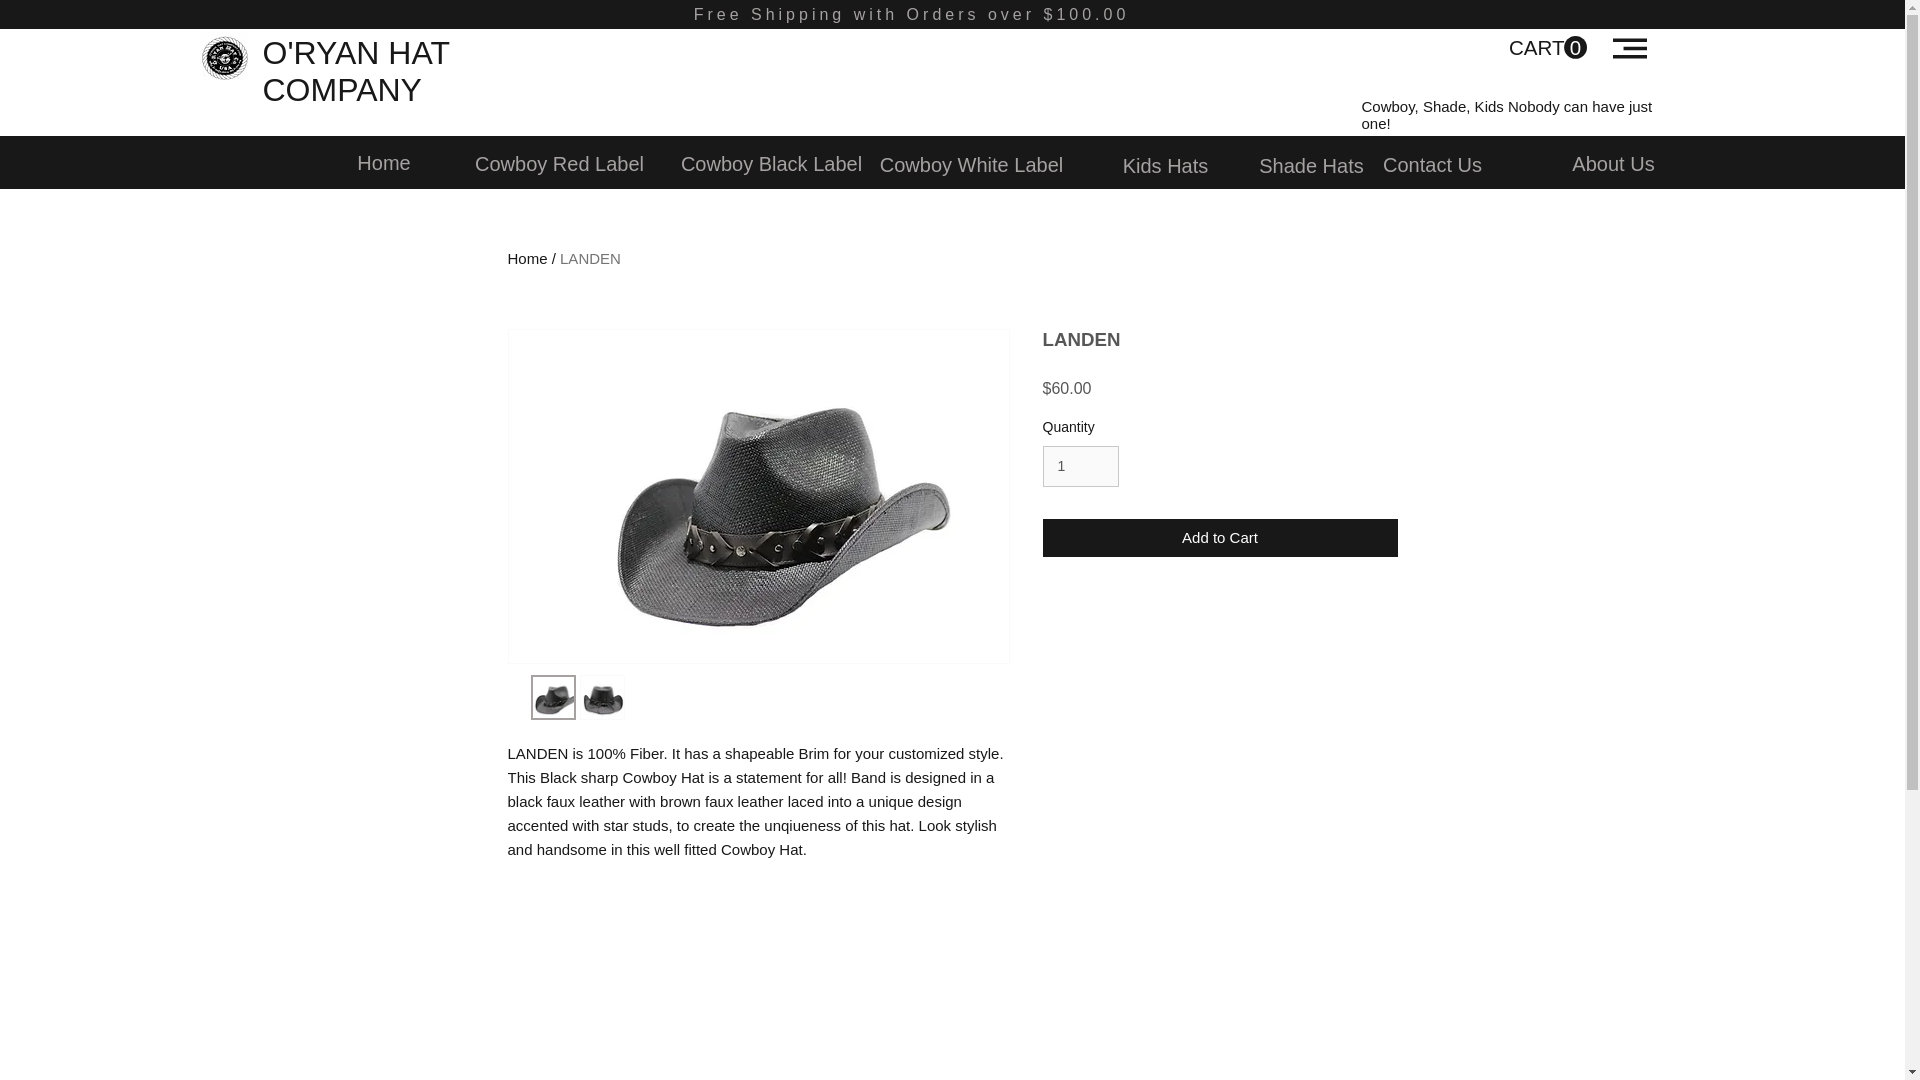 The image size is (1920, 1080). Describe the element at coordinates (590, 258) in the screenshot. I see `Cowboy Red Label` at that location.